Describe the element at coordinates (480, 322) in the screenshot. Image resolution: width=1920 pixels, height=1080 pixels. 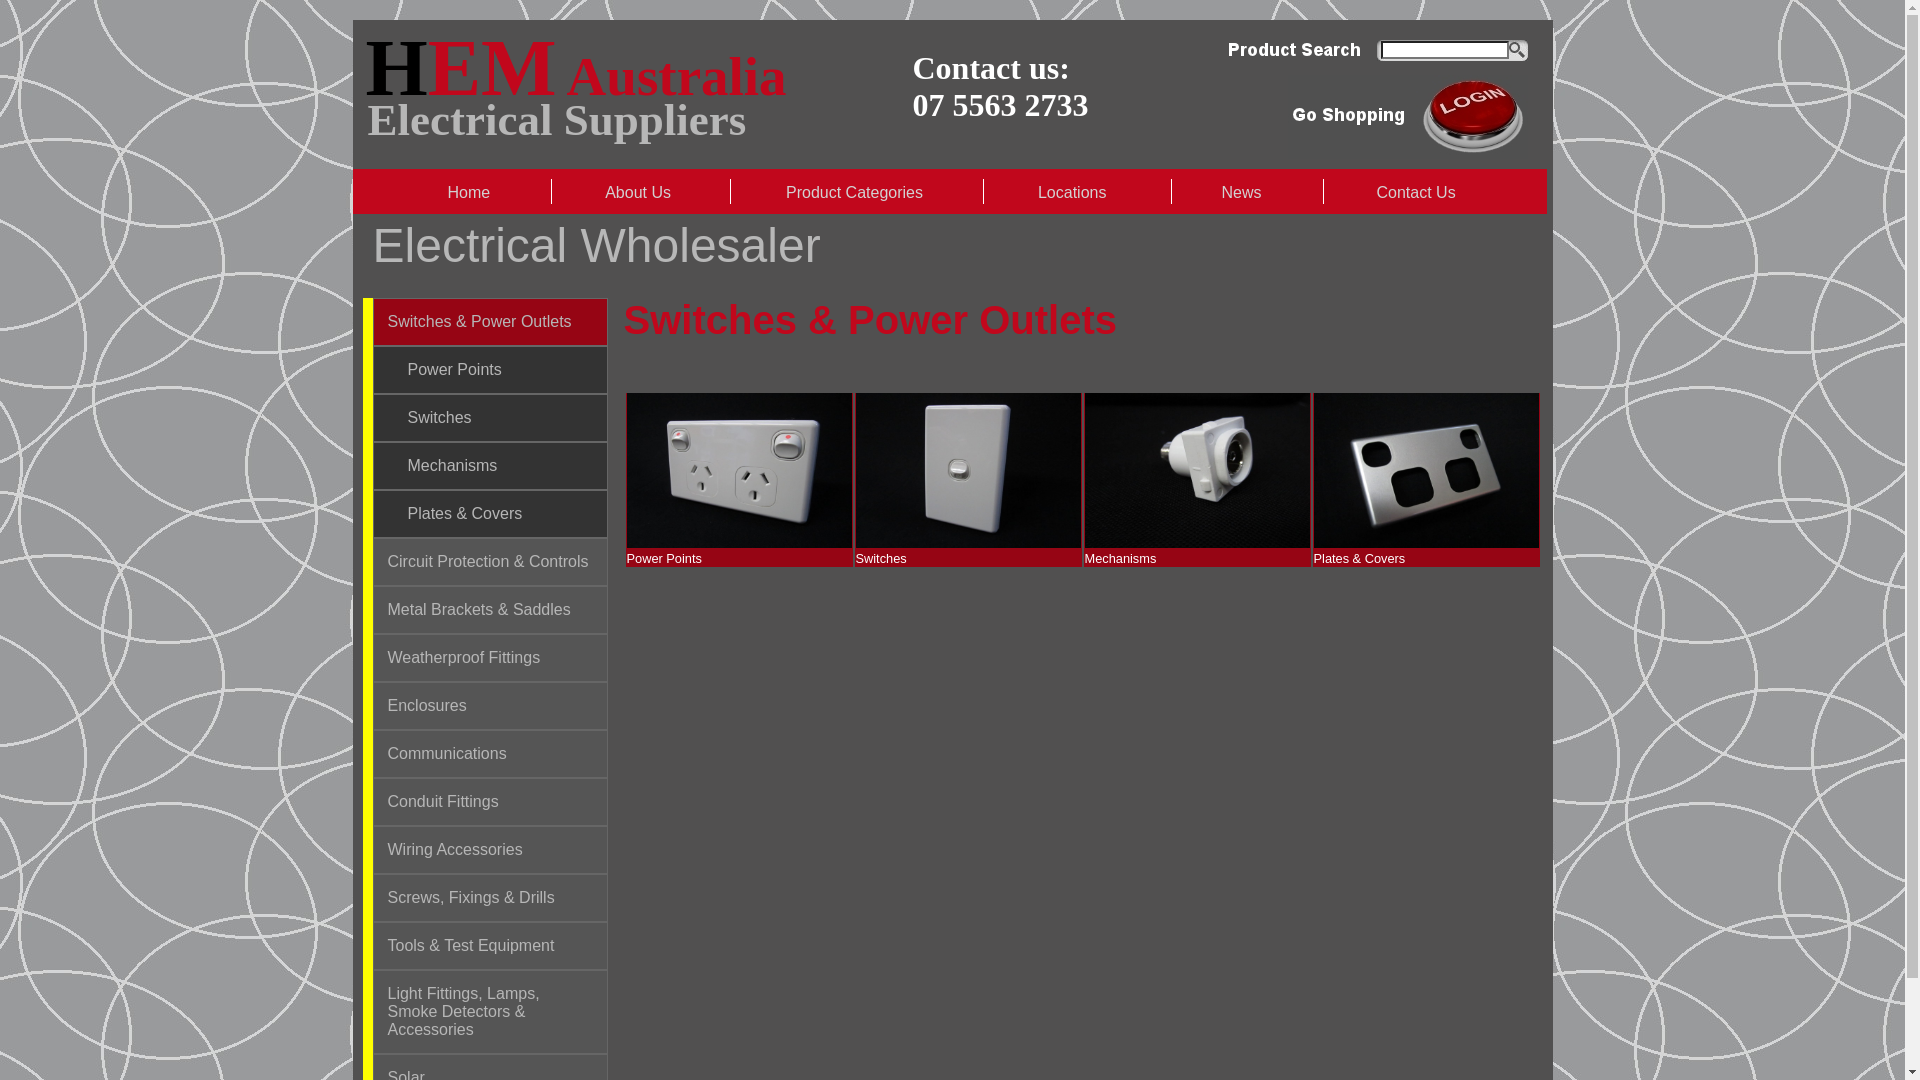
I see `Switches & Power Outlets` at that location.